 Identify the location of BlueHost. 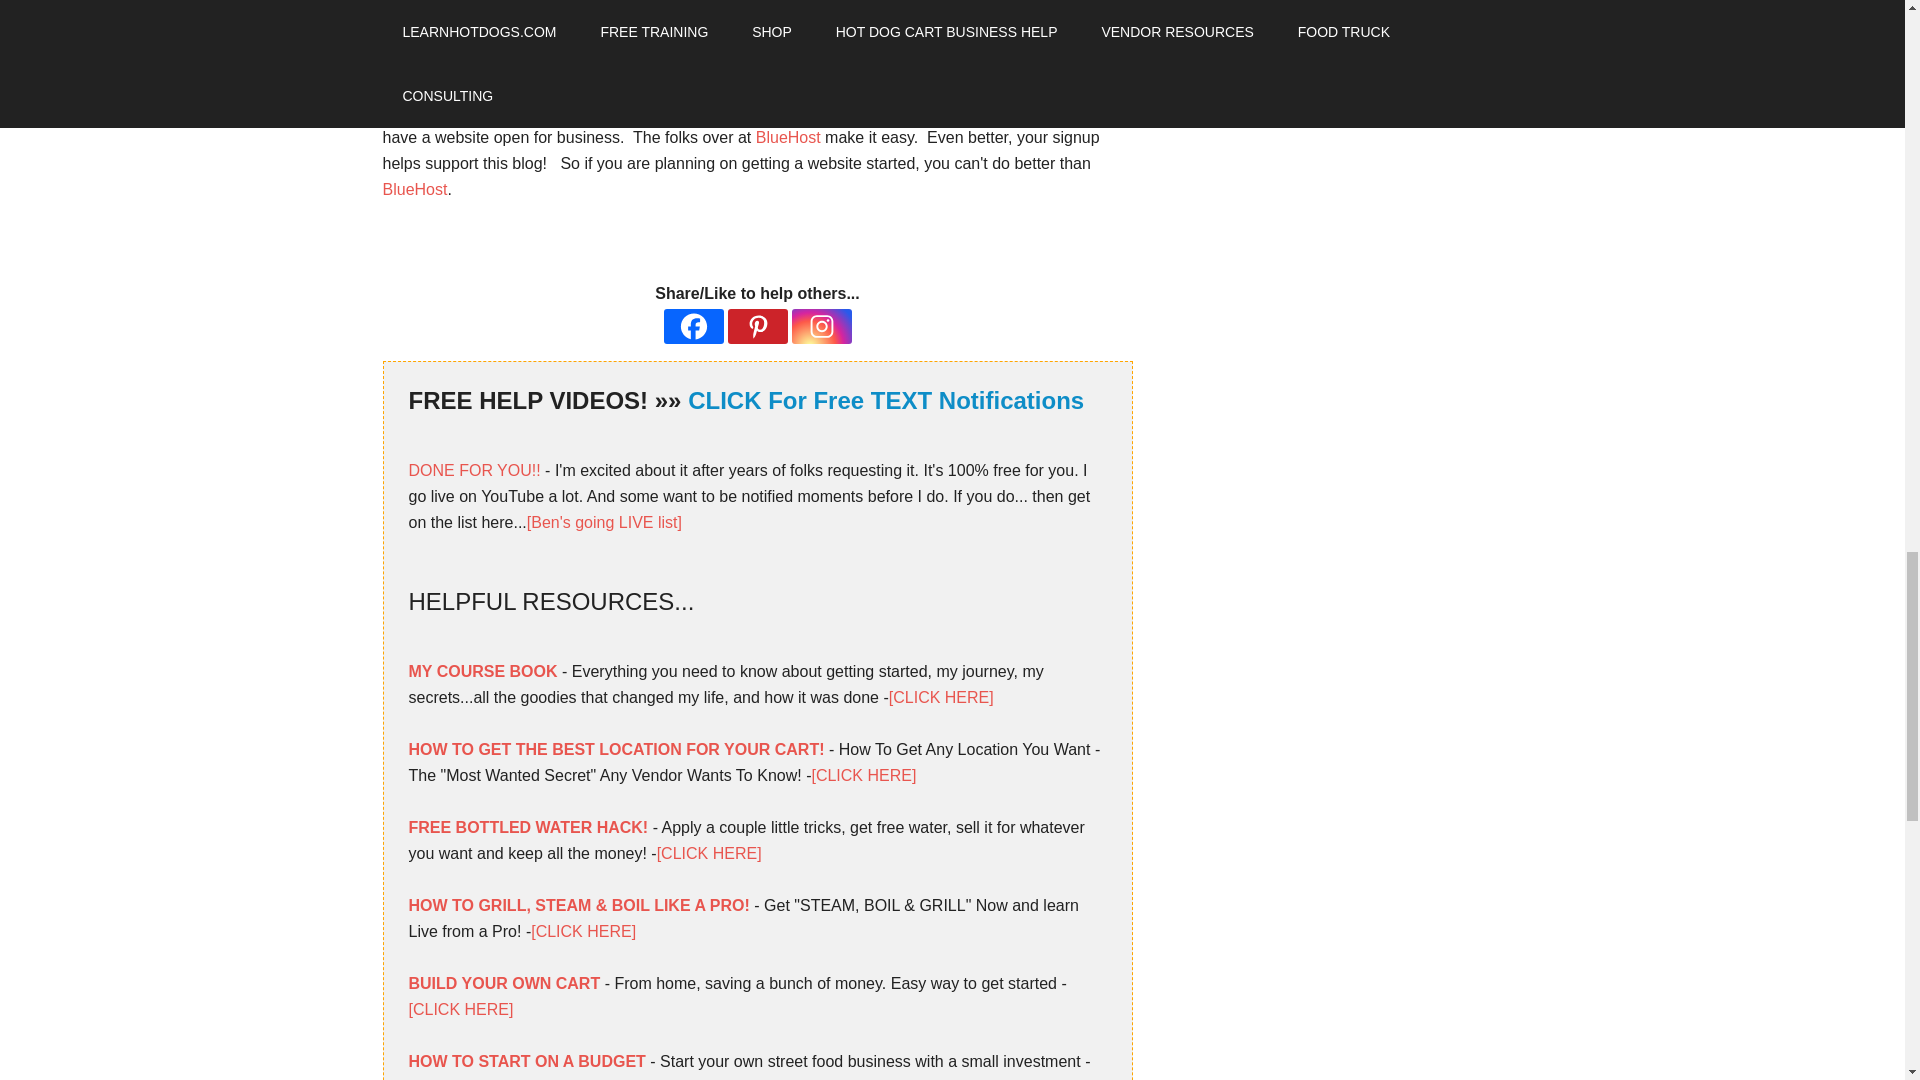
(788, 136).